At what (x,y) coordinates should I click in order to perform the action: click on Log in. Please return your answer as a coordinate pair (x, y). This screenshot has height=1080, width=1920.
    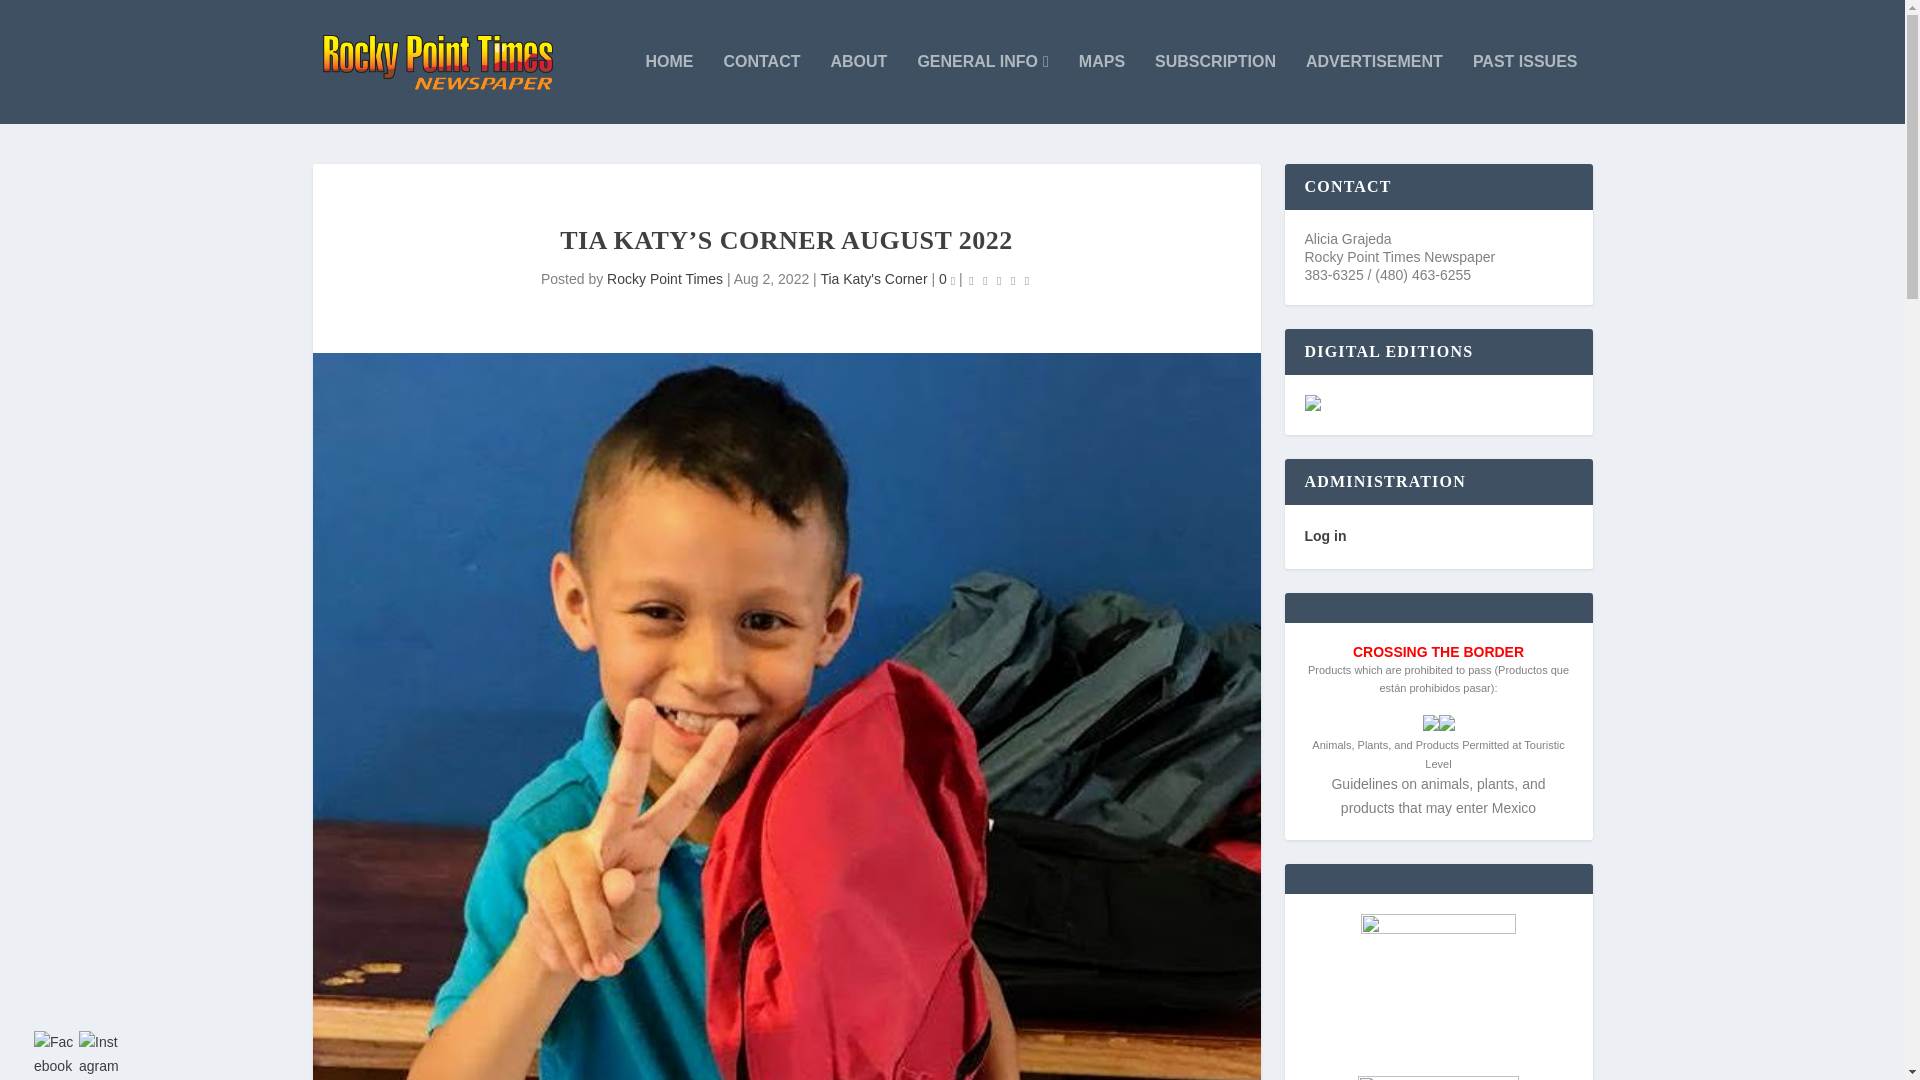
    Looking at the image, I should click on (1324, 536).